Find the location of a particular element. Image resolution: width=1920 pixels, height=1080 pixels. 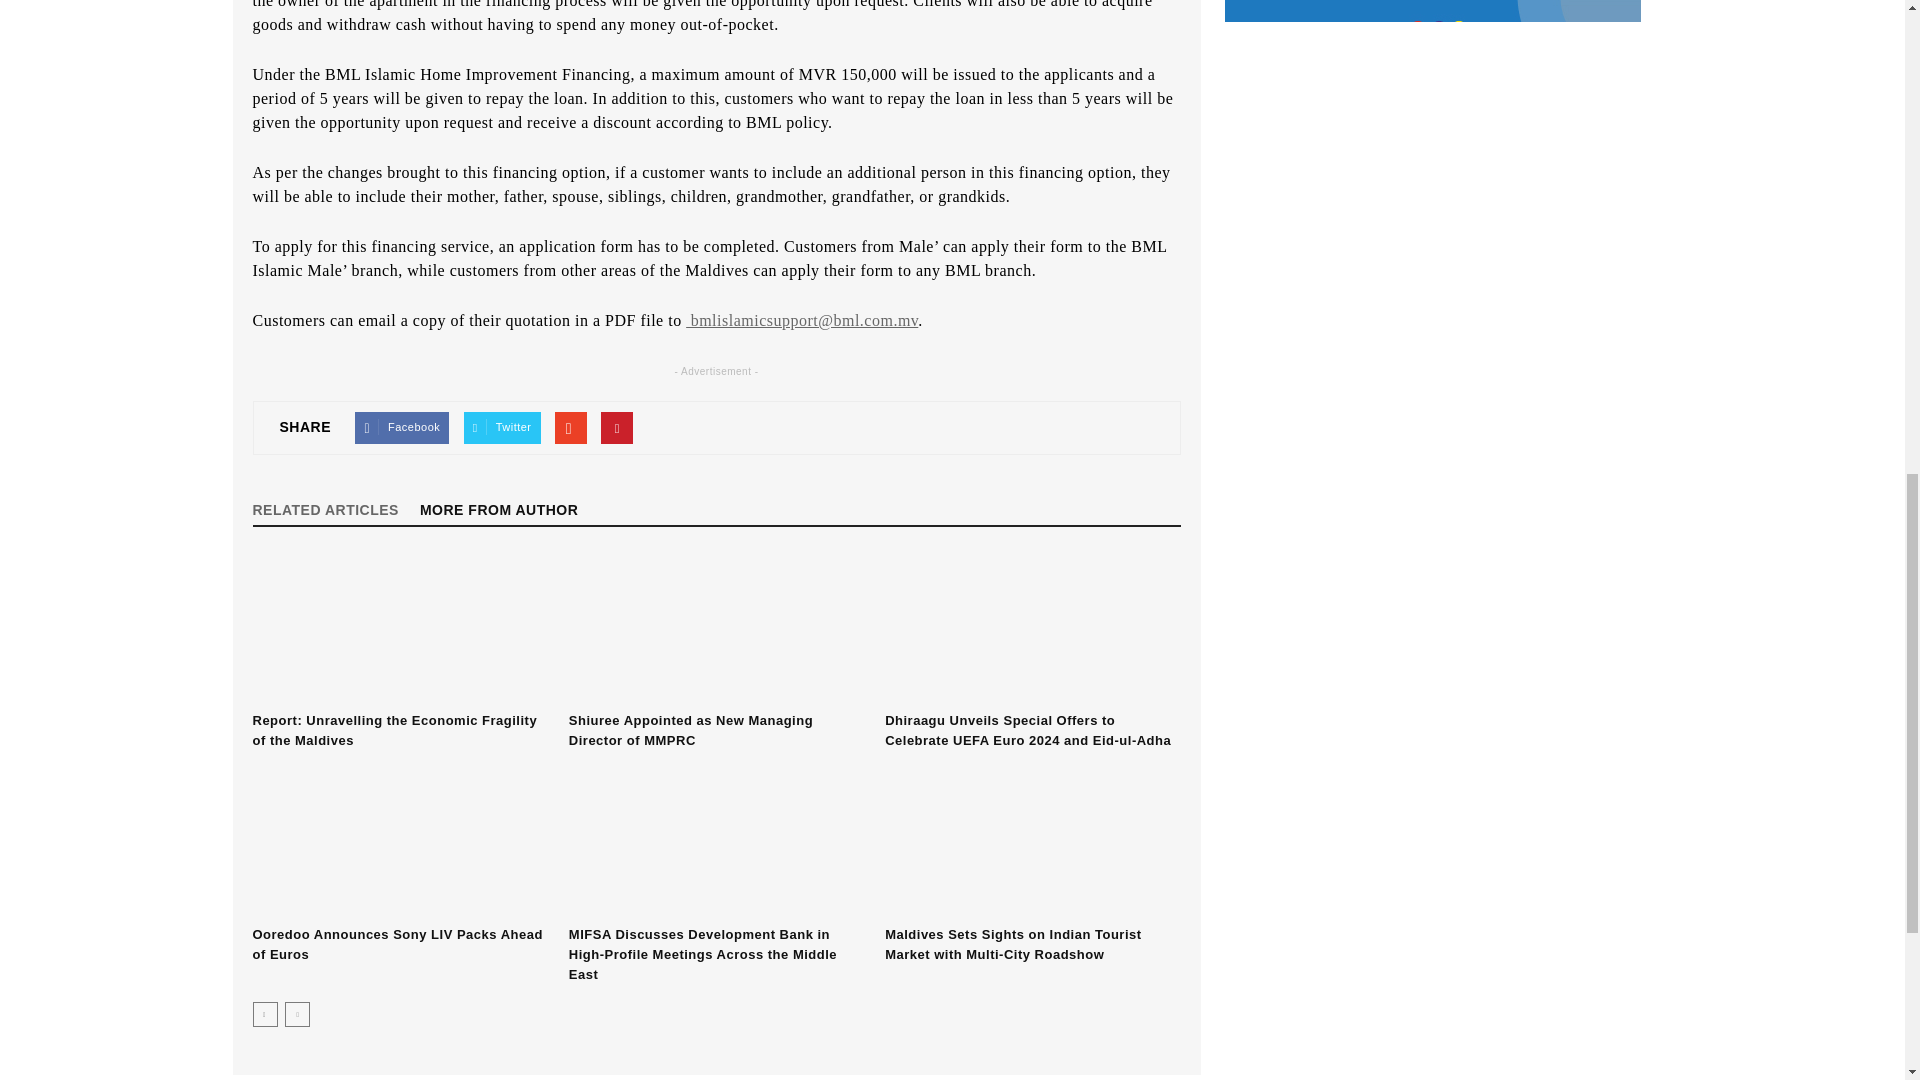

Twitter is located at coordinates (502, 427).